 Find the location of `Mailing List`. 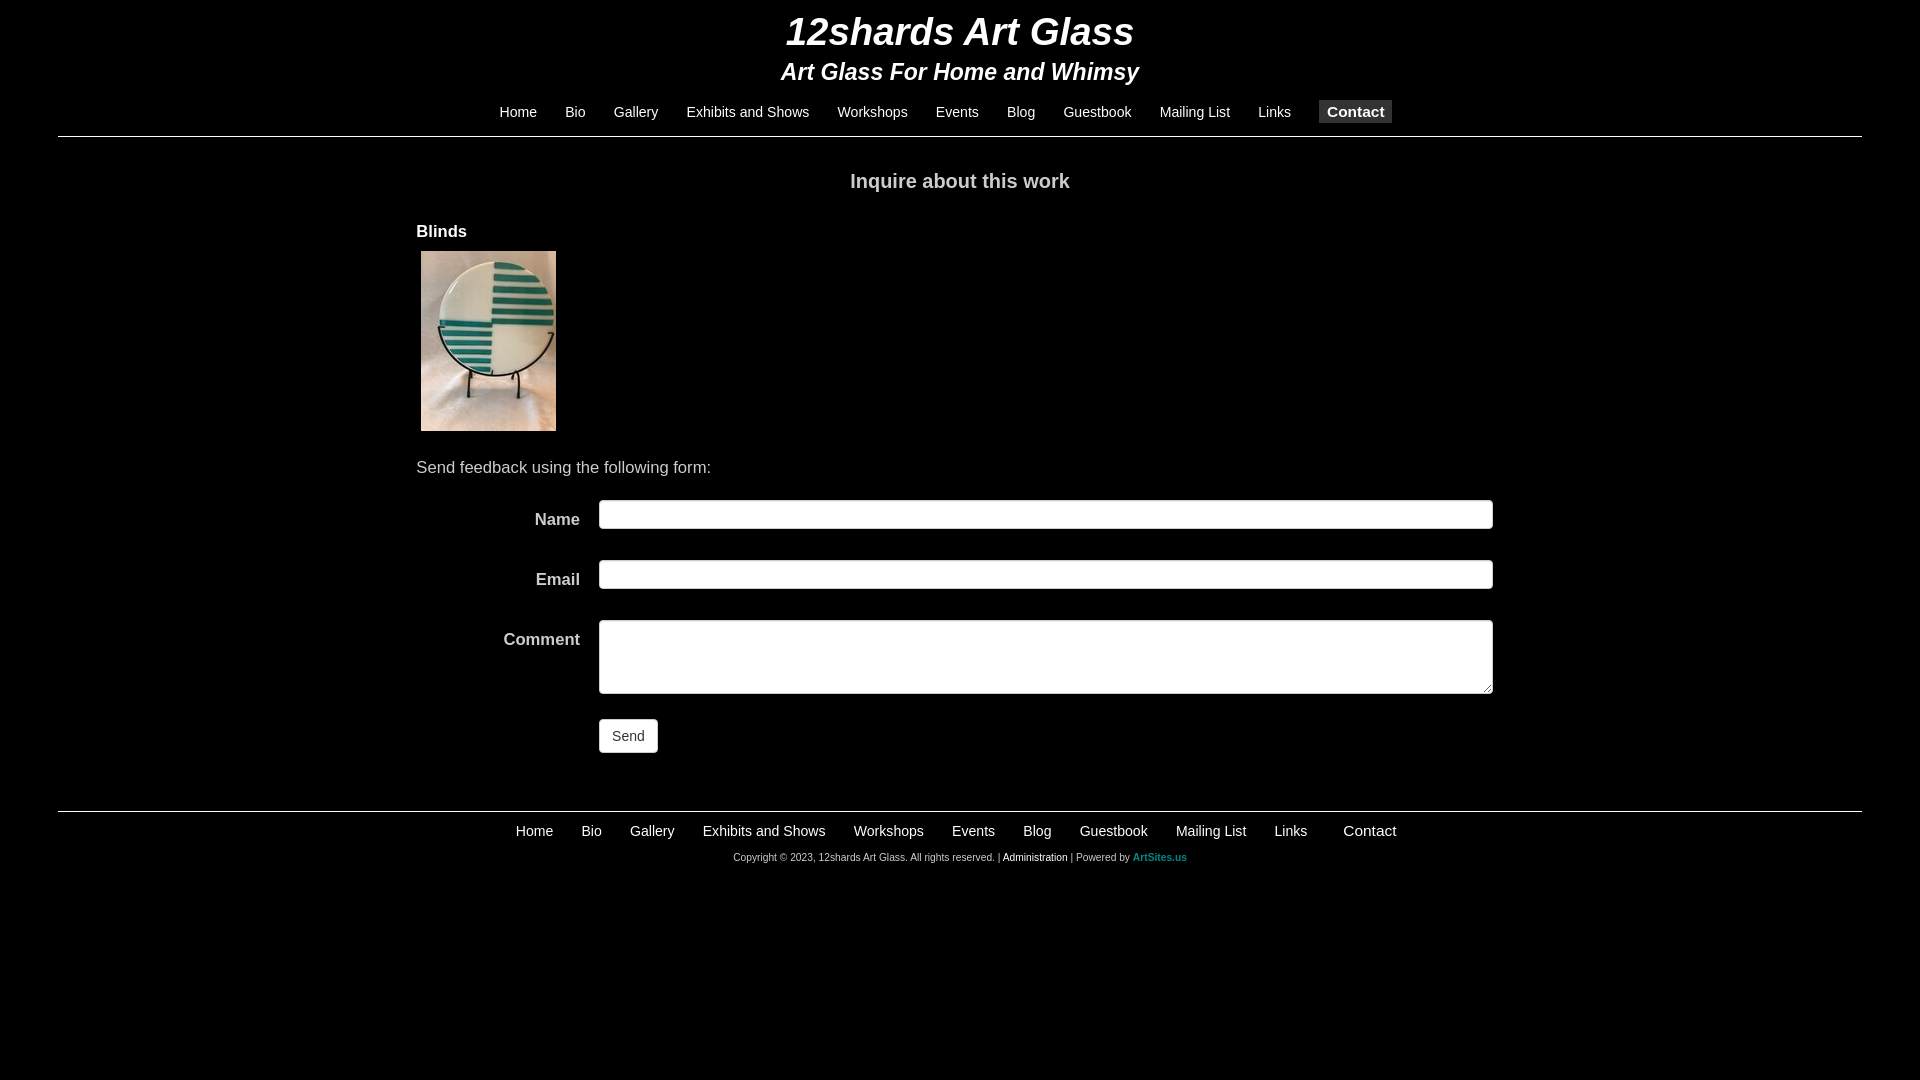

Mailing List is located at coordinates (1211, 831).